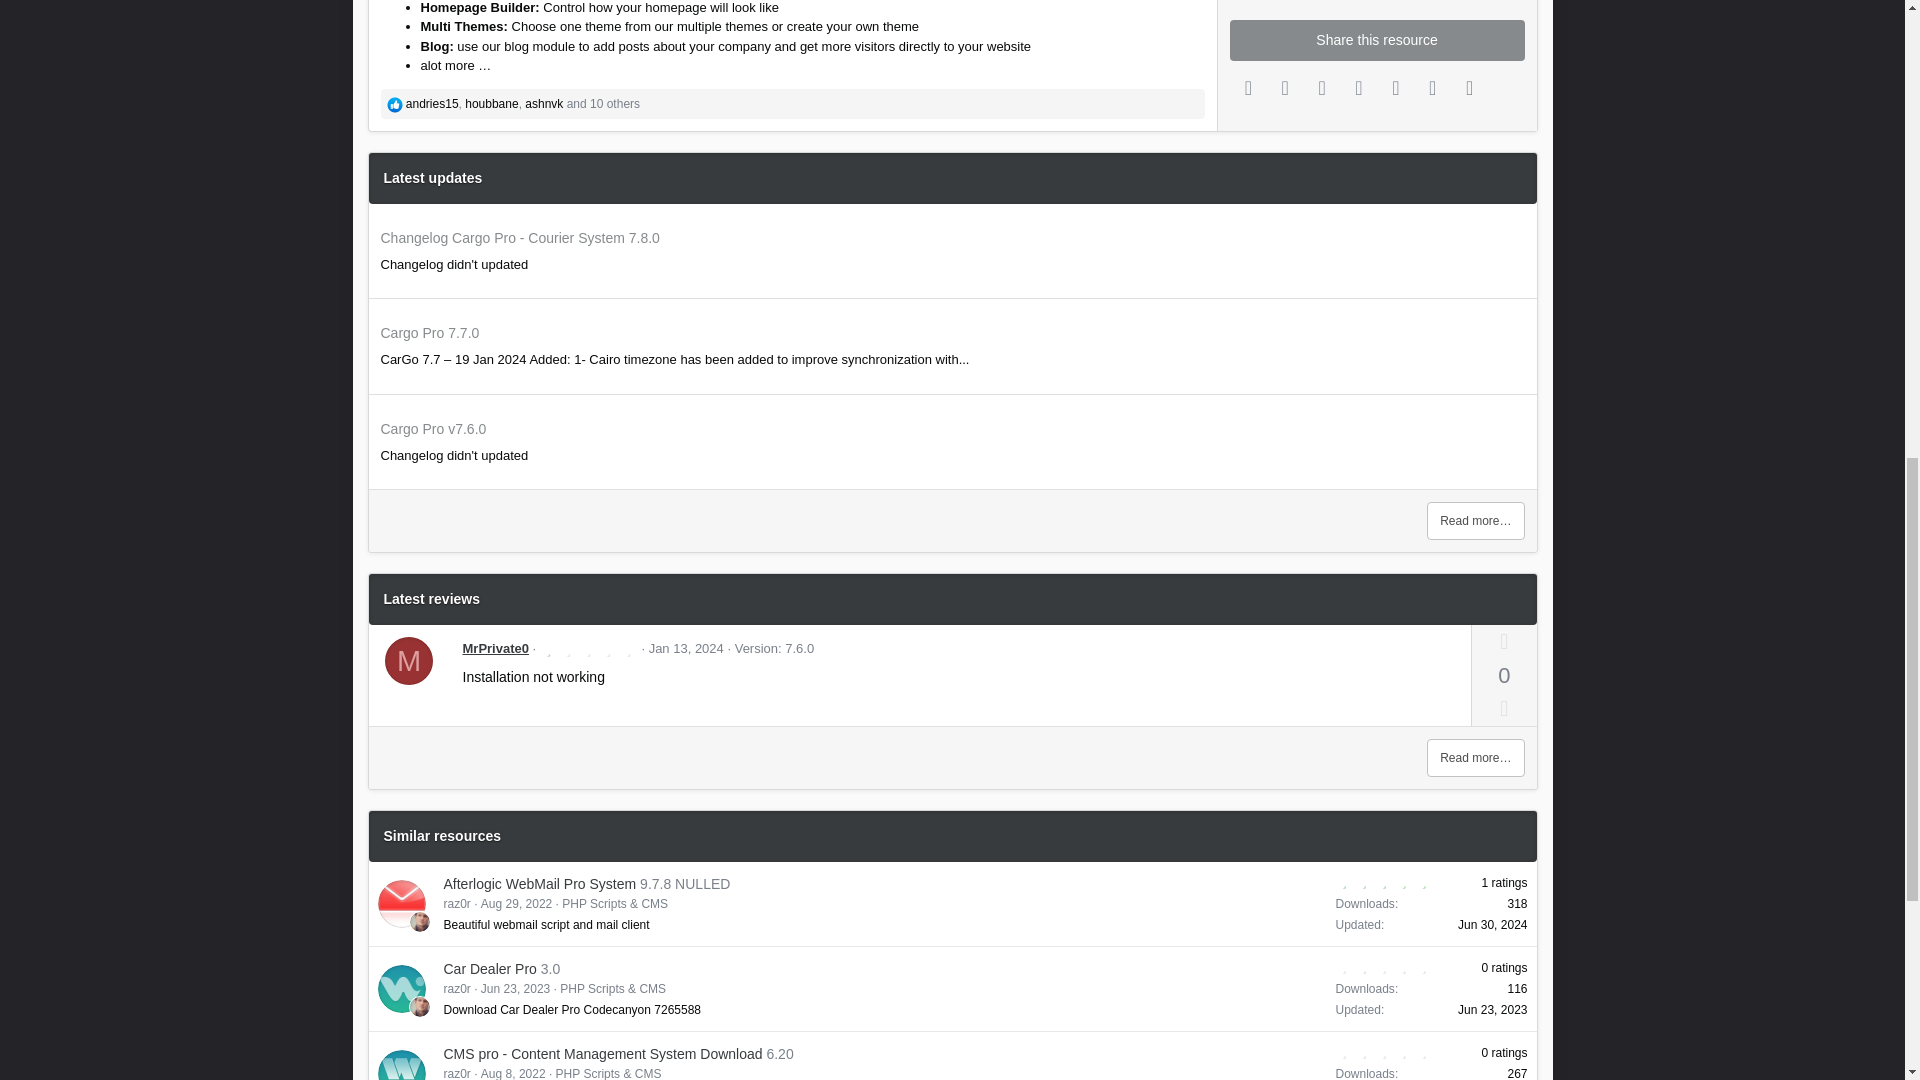 The width and height of the screenshot is (1920, 1080). I want to click on Like, so click(393, 104).